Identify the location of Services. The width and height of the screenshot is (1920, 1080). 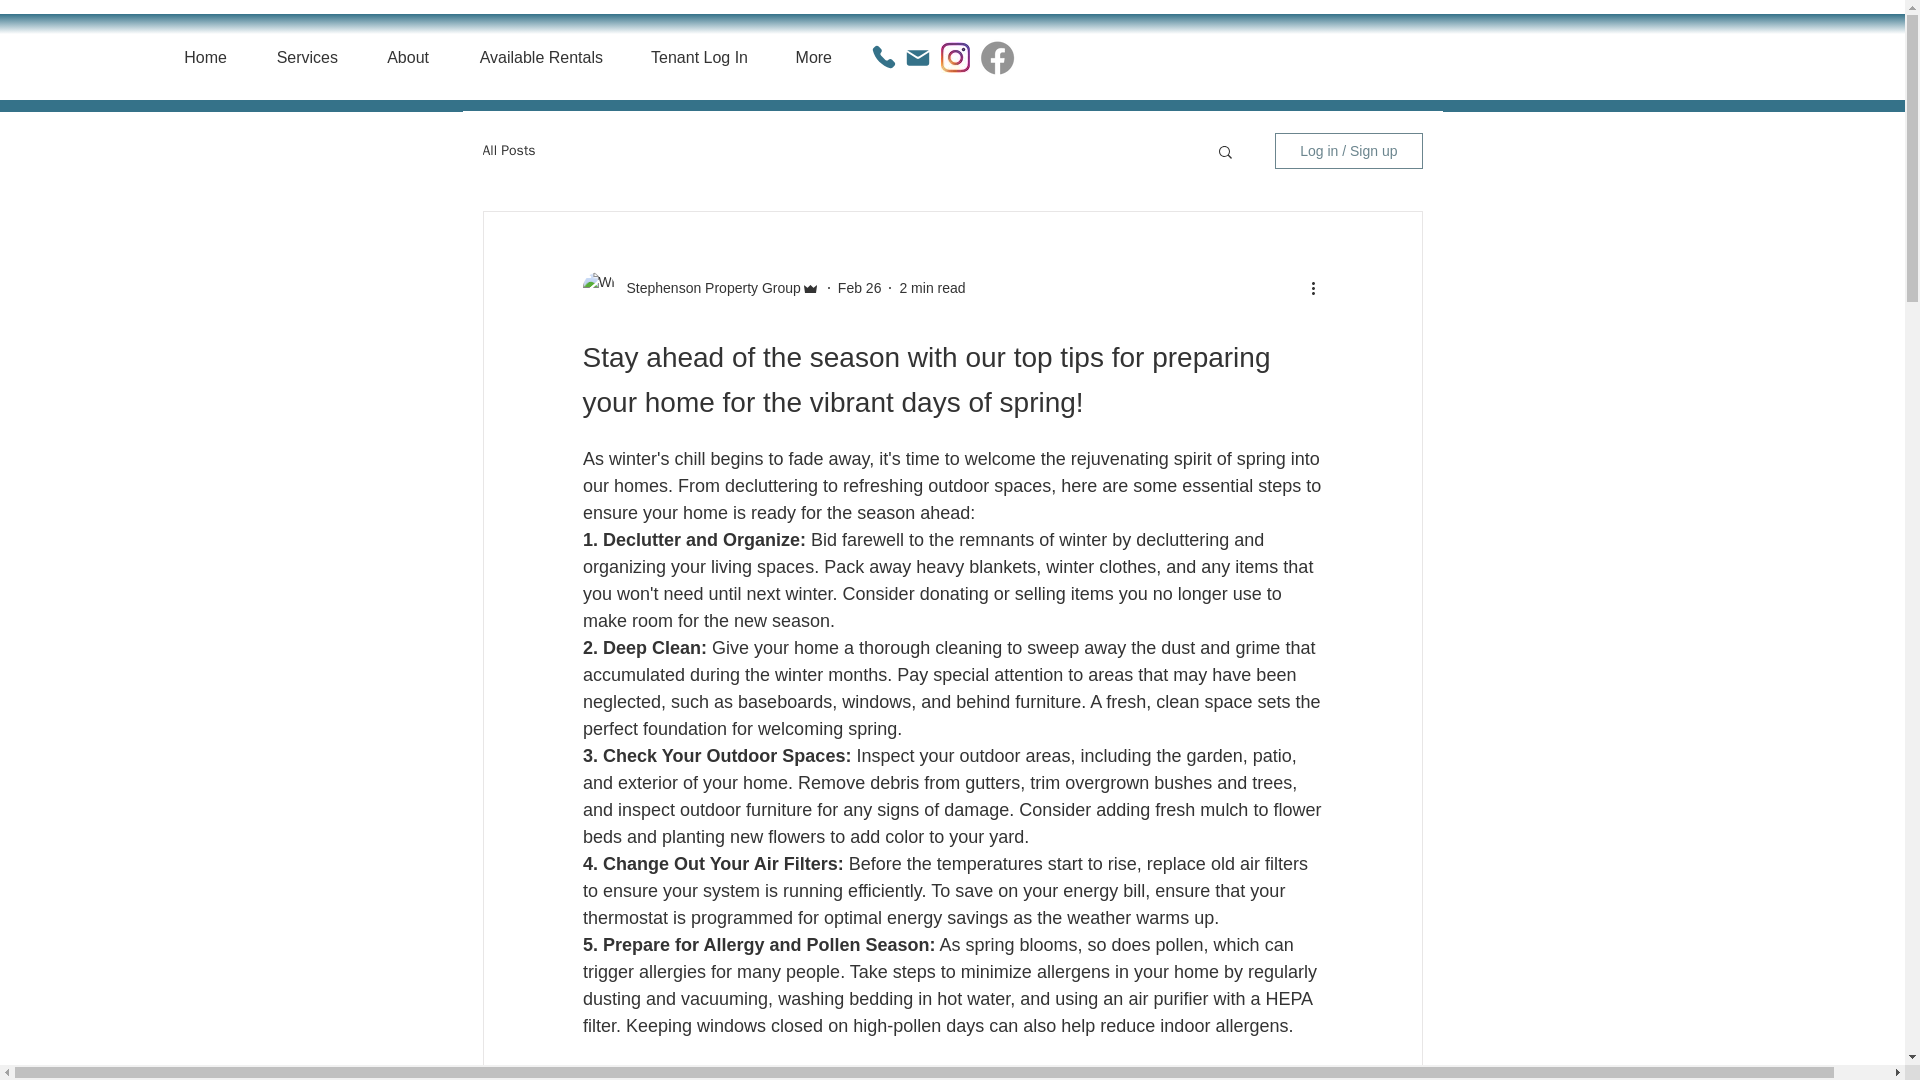
(297, 58).